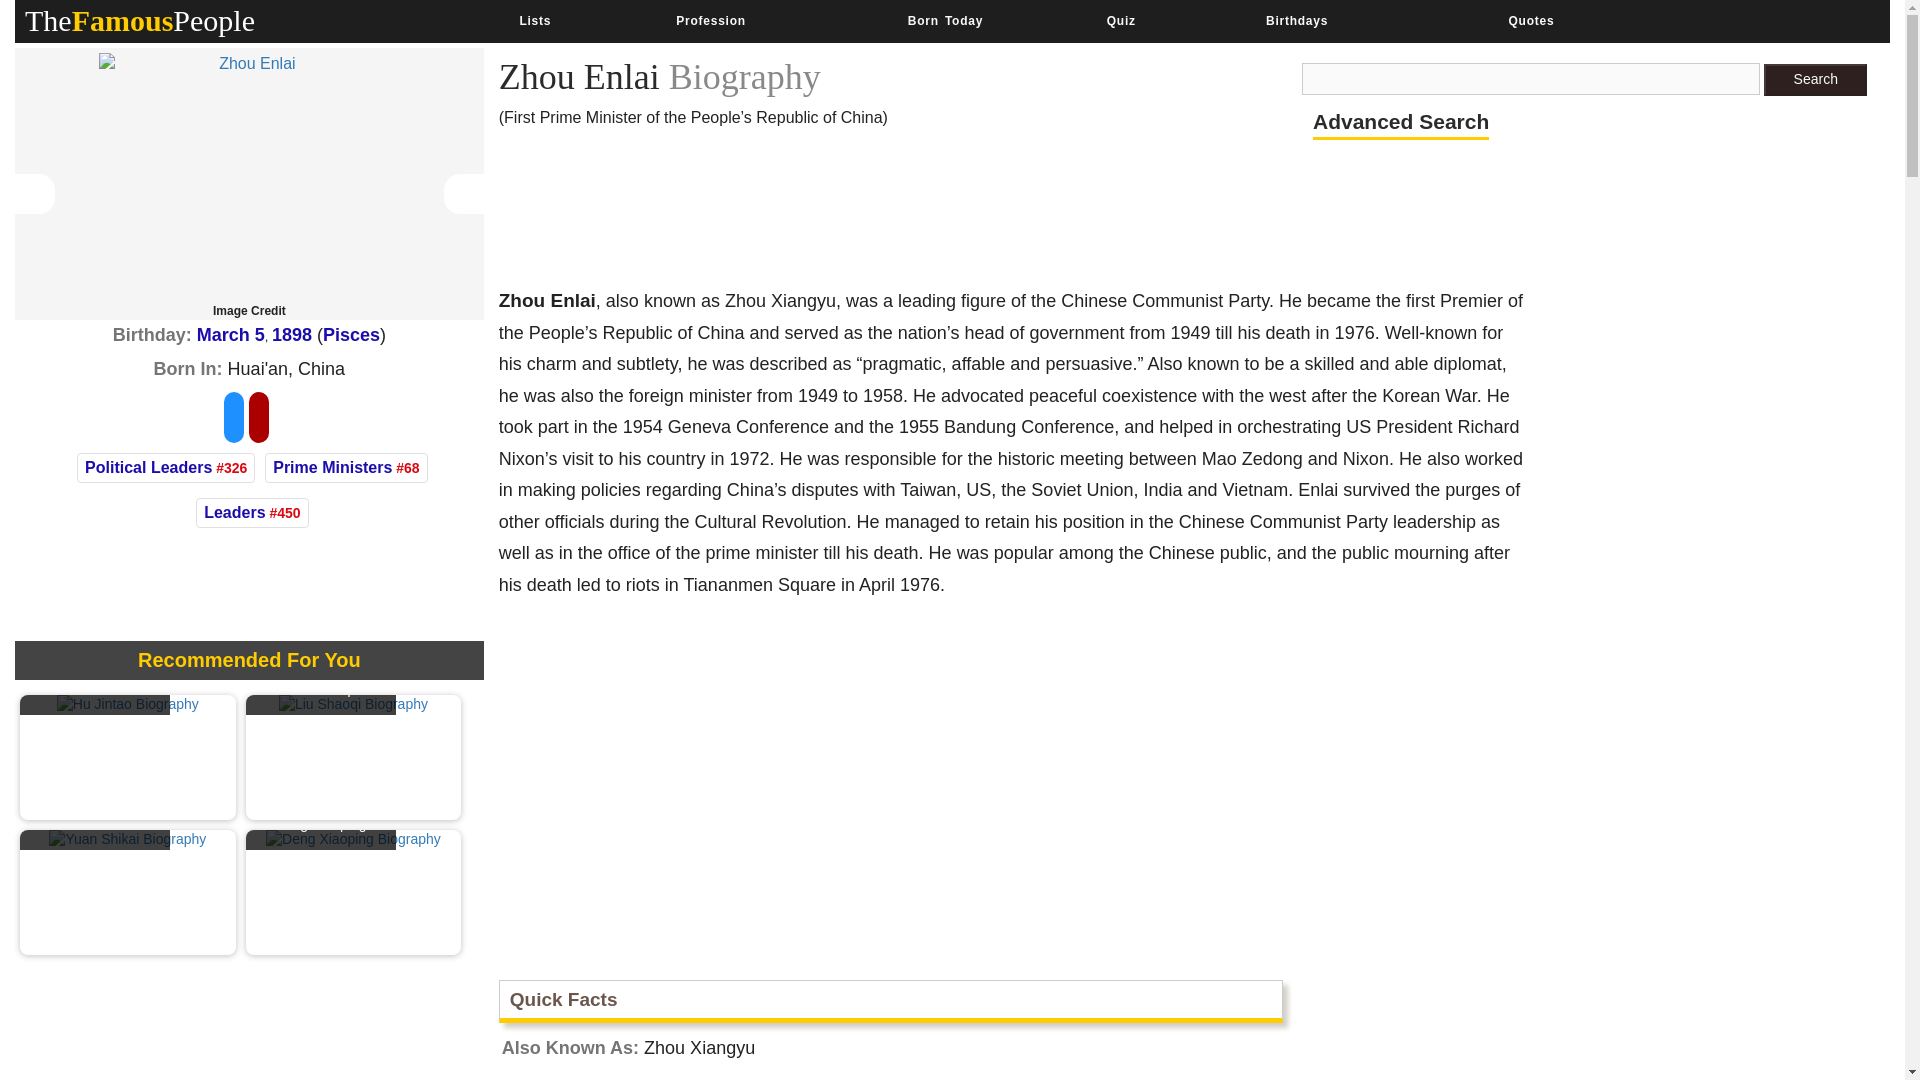 This screenshot has width=1920, height=1080. I want to click on TheFamousPeople, so click(140, 20).